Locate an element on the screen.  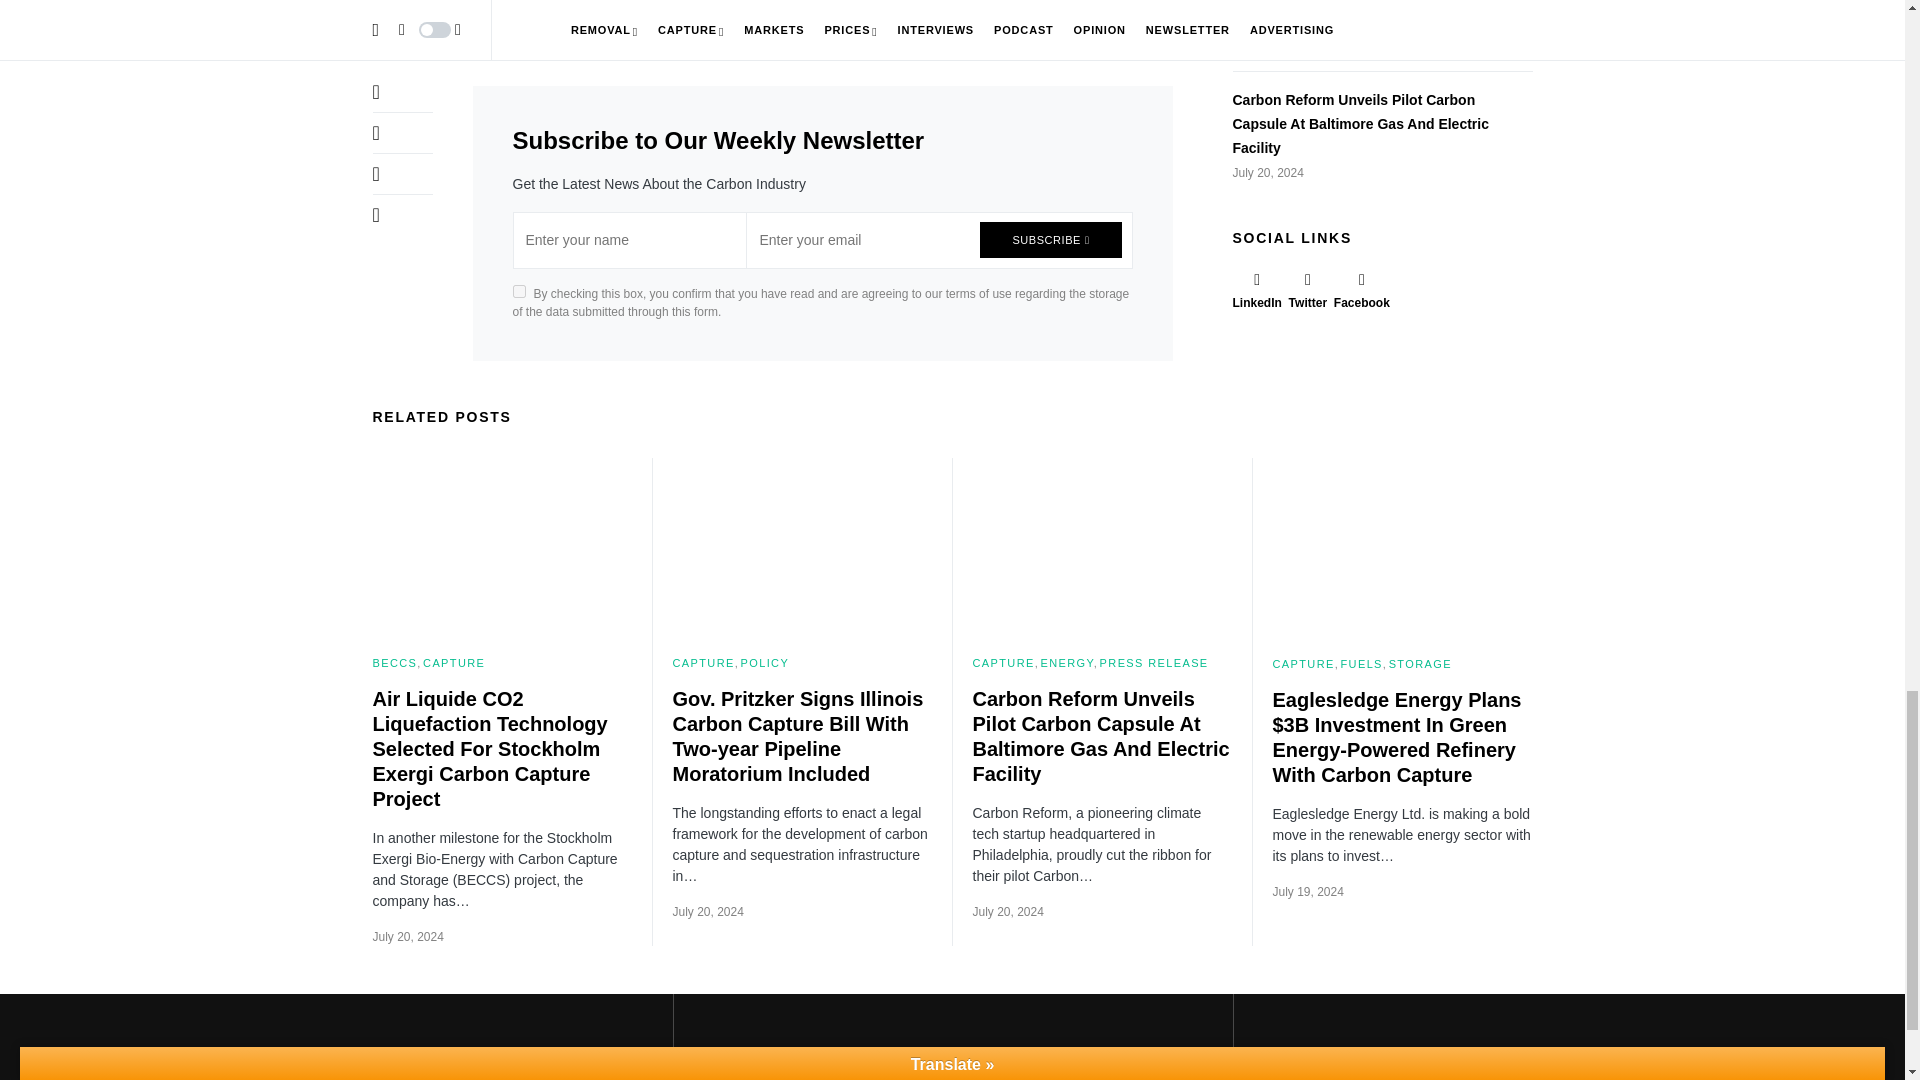
on is located at coordinates (518, 290).